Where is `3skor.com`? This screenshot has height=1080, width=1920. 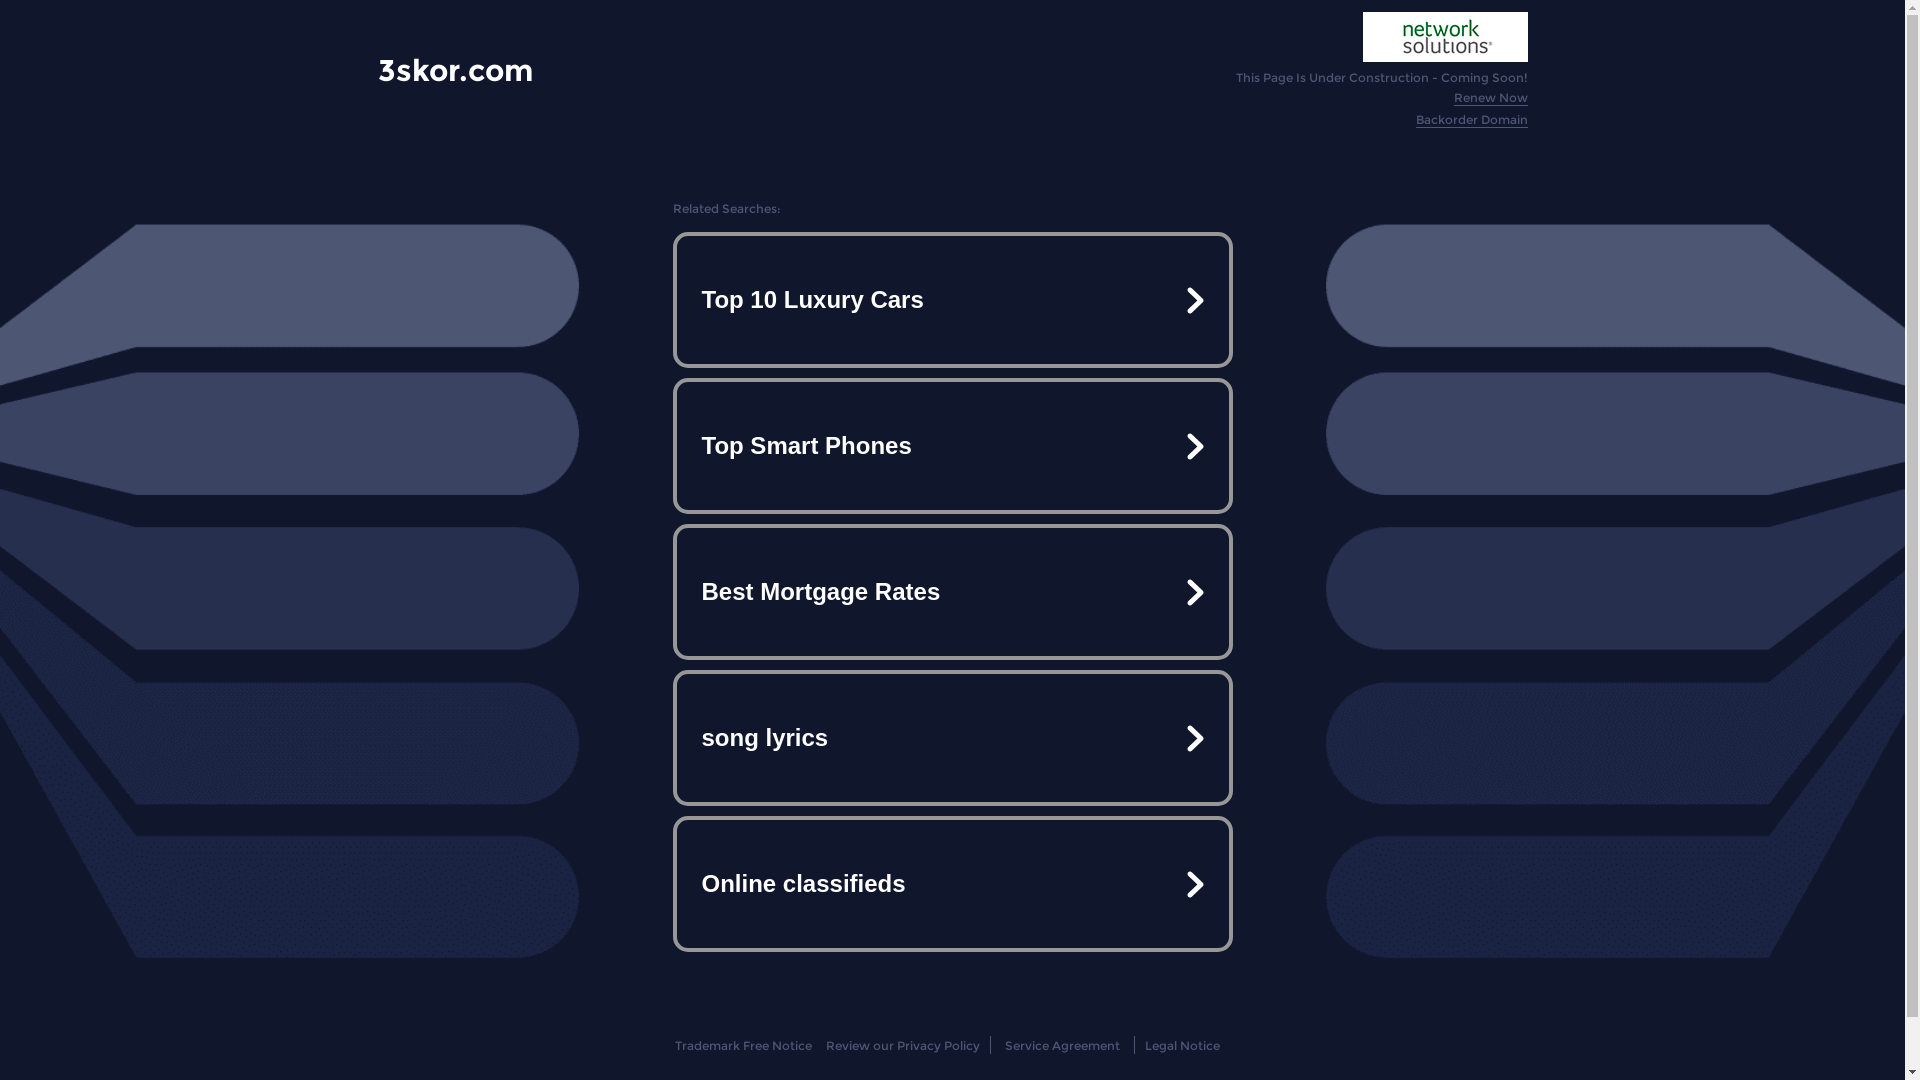 3skor.com is located at coordinates (456, 70).